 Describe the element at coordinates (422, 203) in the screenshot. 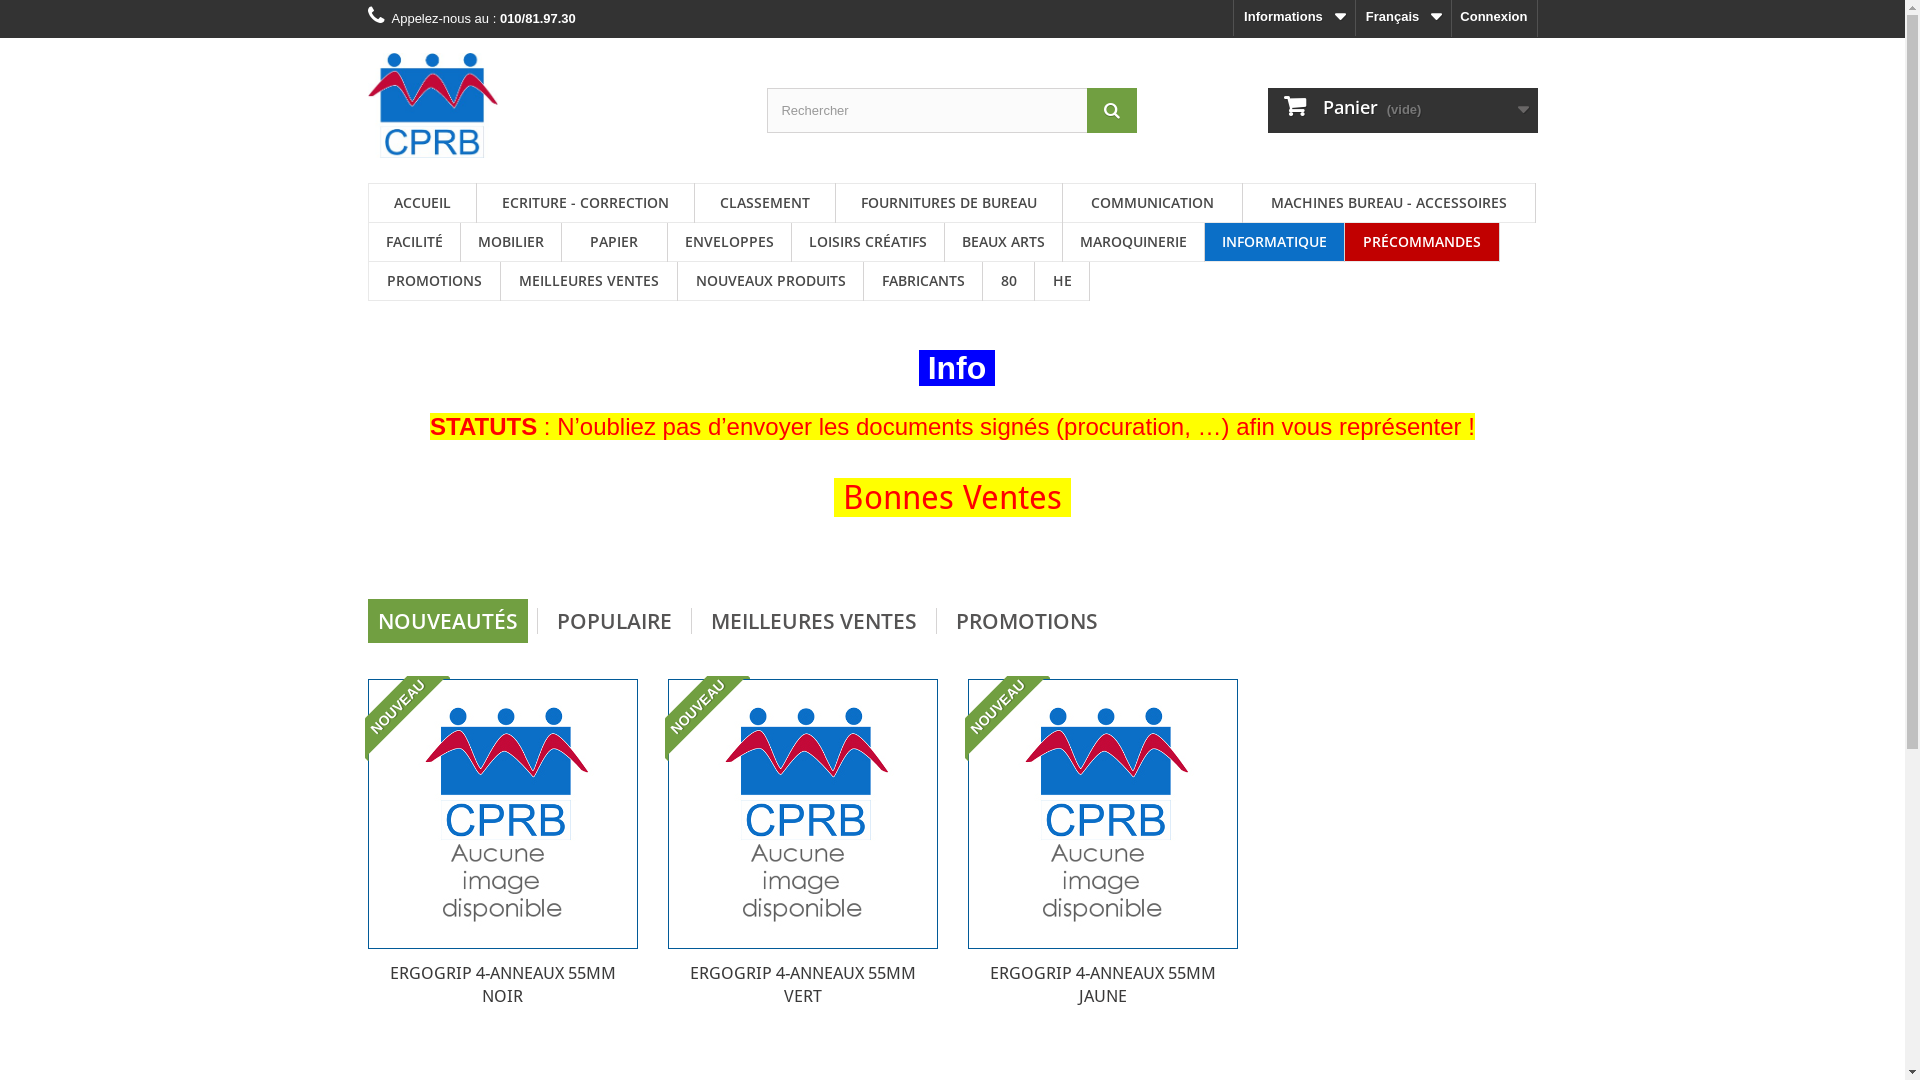

I see `ACCUEIL` at that location.